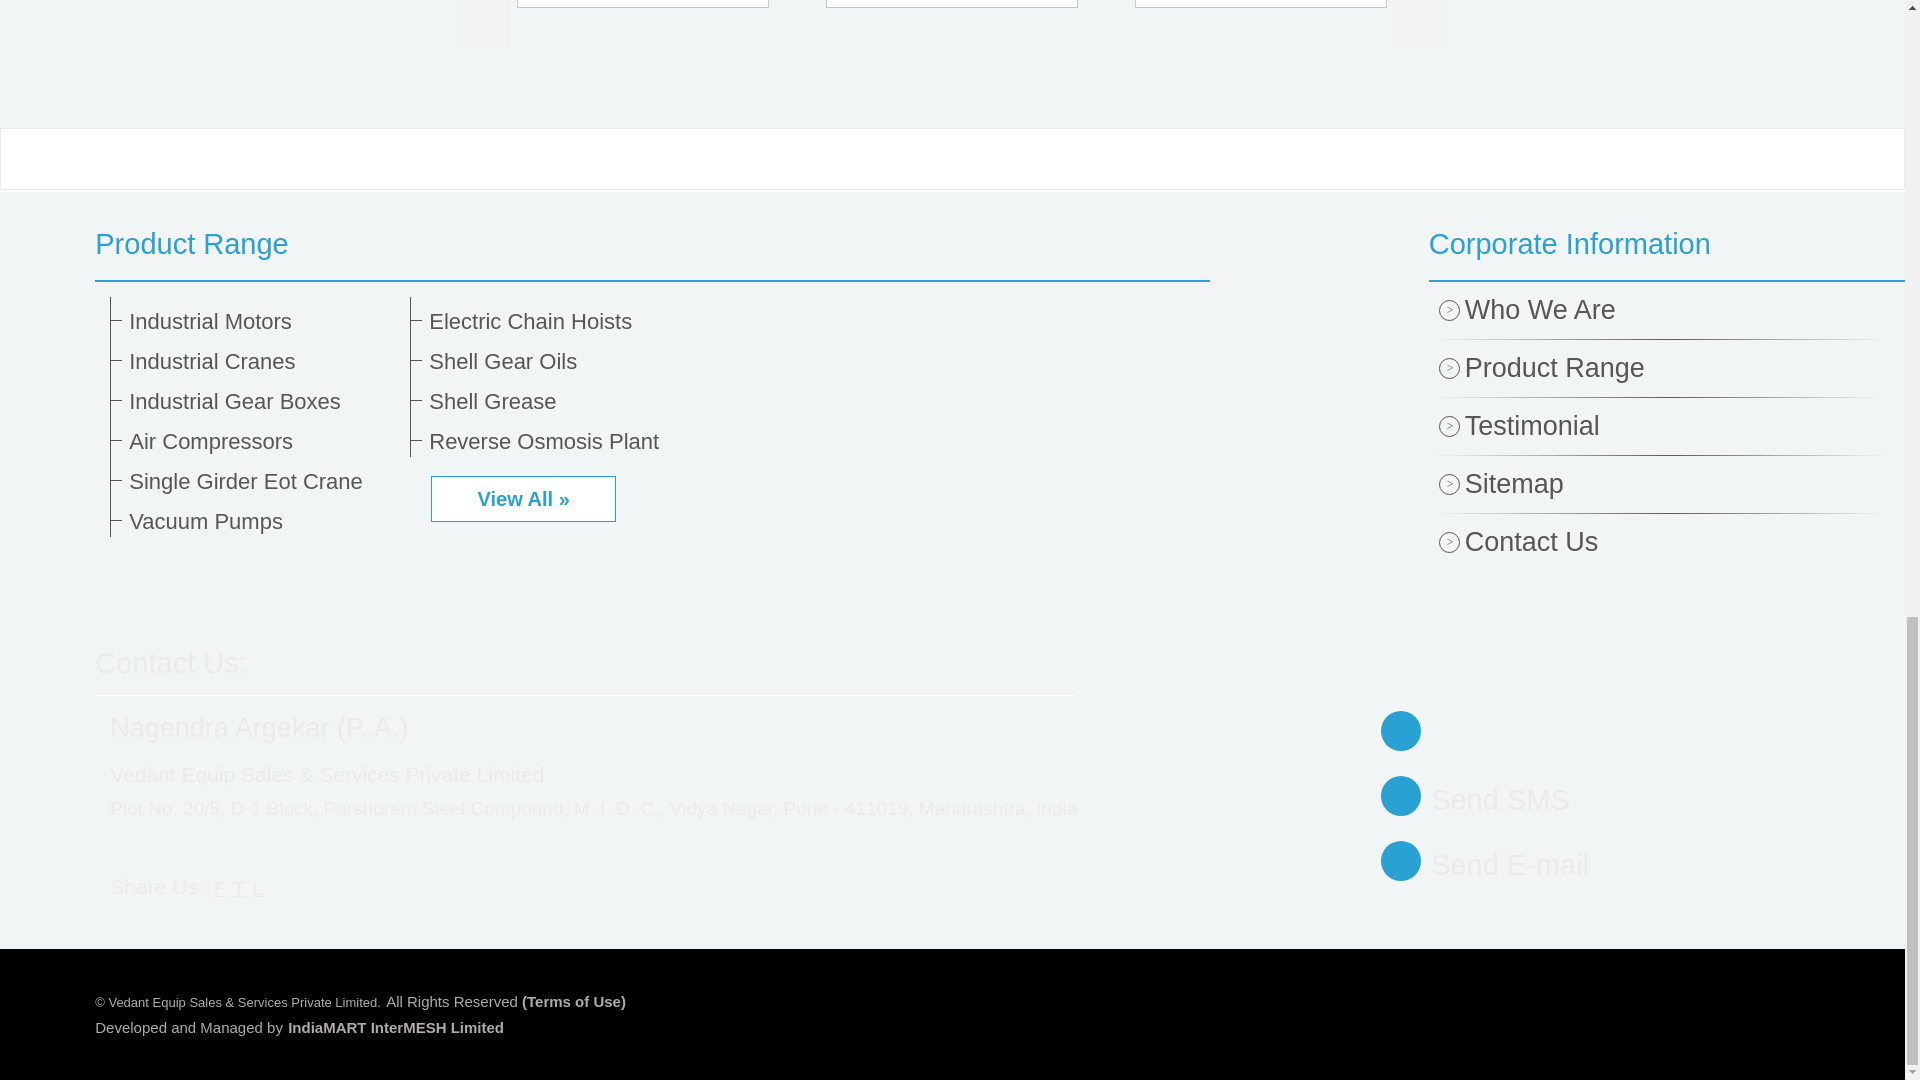 Image resolution: width=1920 pixels, height=1080 pixels. Describe the element at coordinates (262, 481) in the screenshot. I see `Single Girder Eot Crane` at that location.